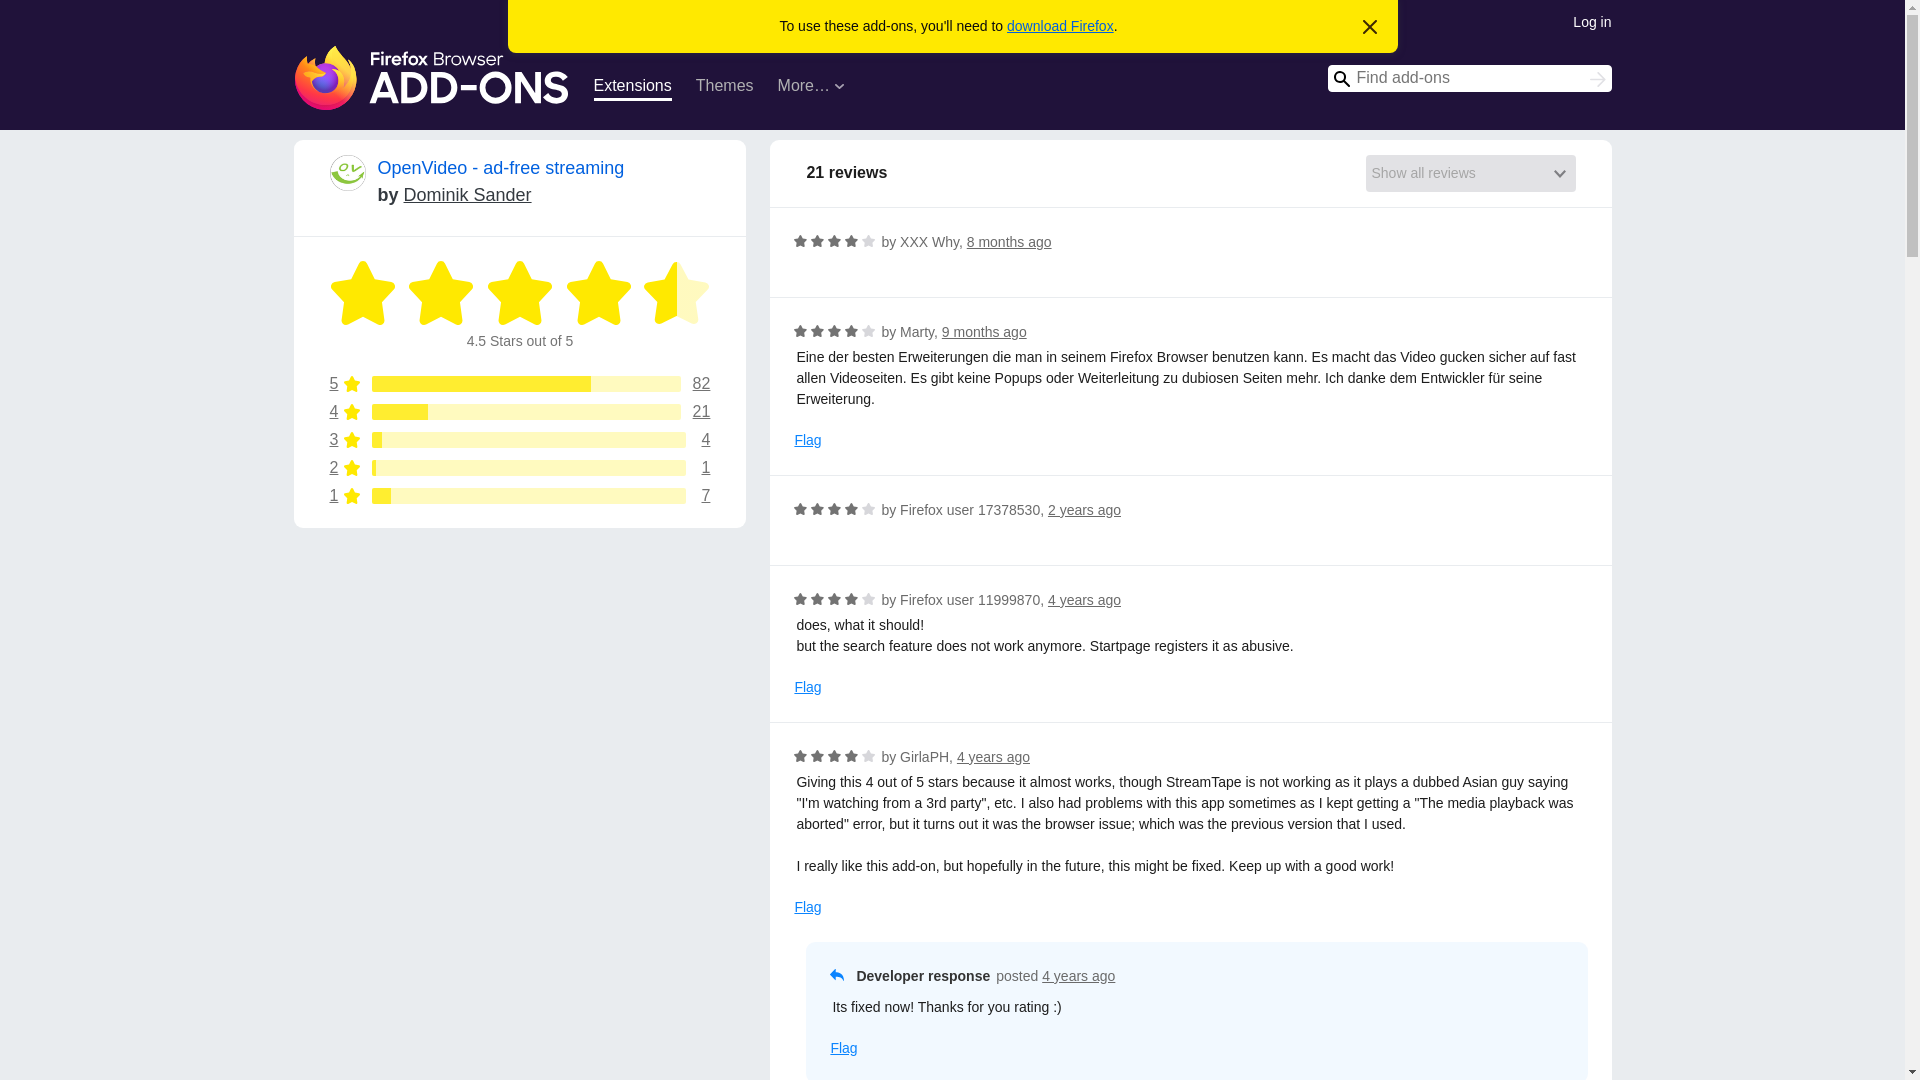 The height and width of the screenshot is (1080, 1920). I want to click on Rated 4 out of 5, so click(834, 240).